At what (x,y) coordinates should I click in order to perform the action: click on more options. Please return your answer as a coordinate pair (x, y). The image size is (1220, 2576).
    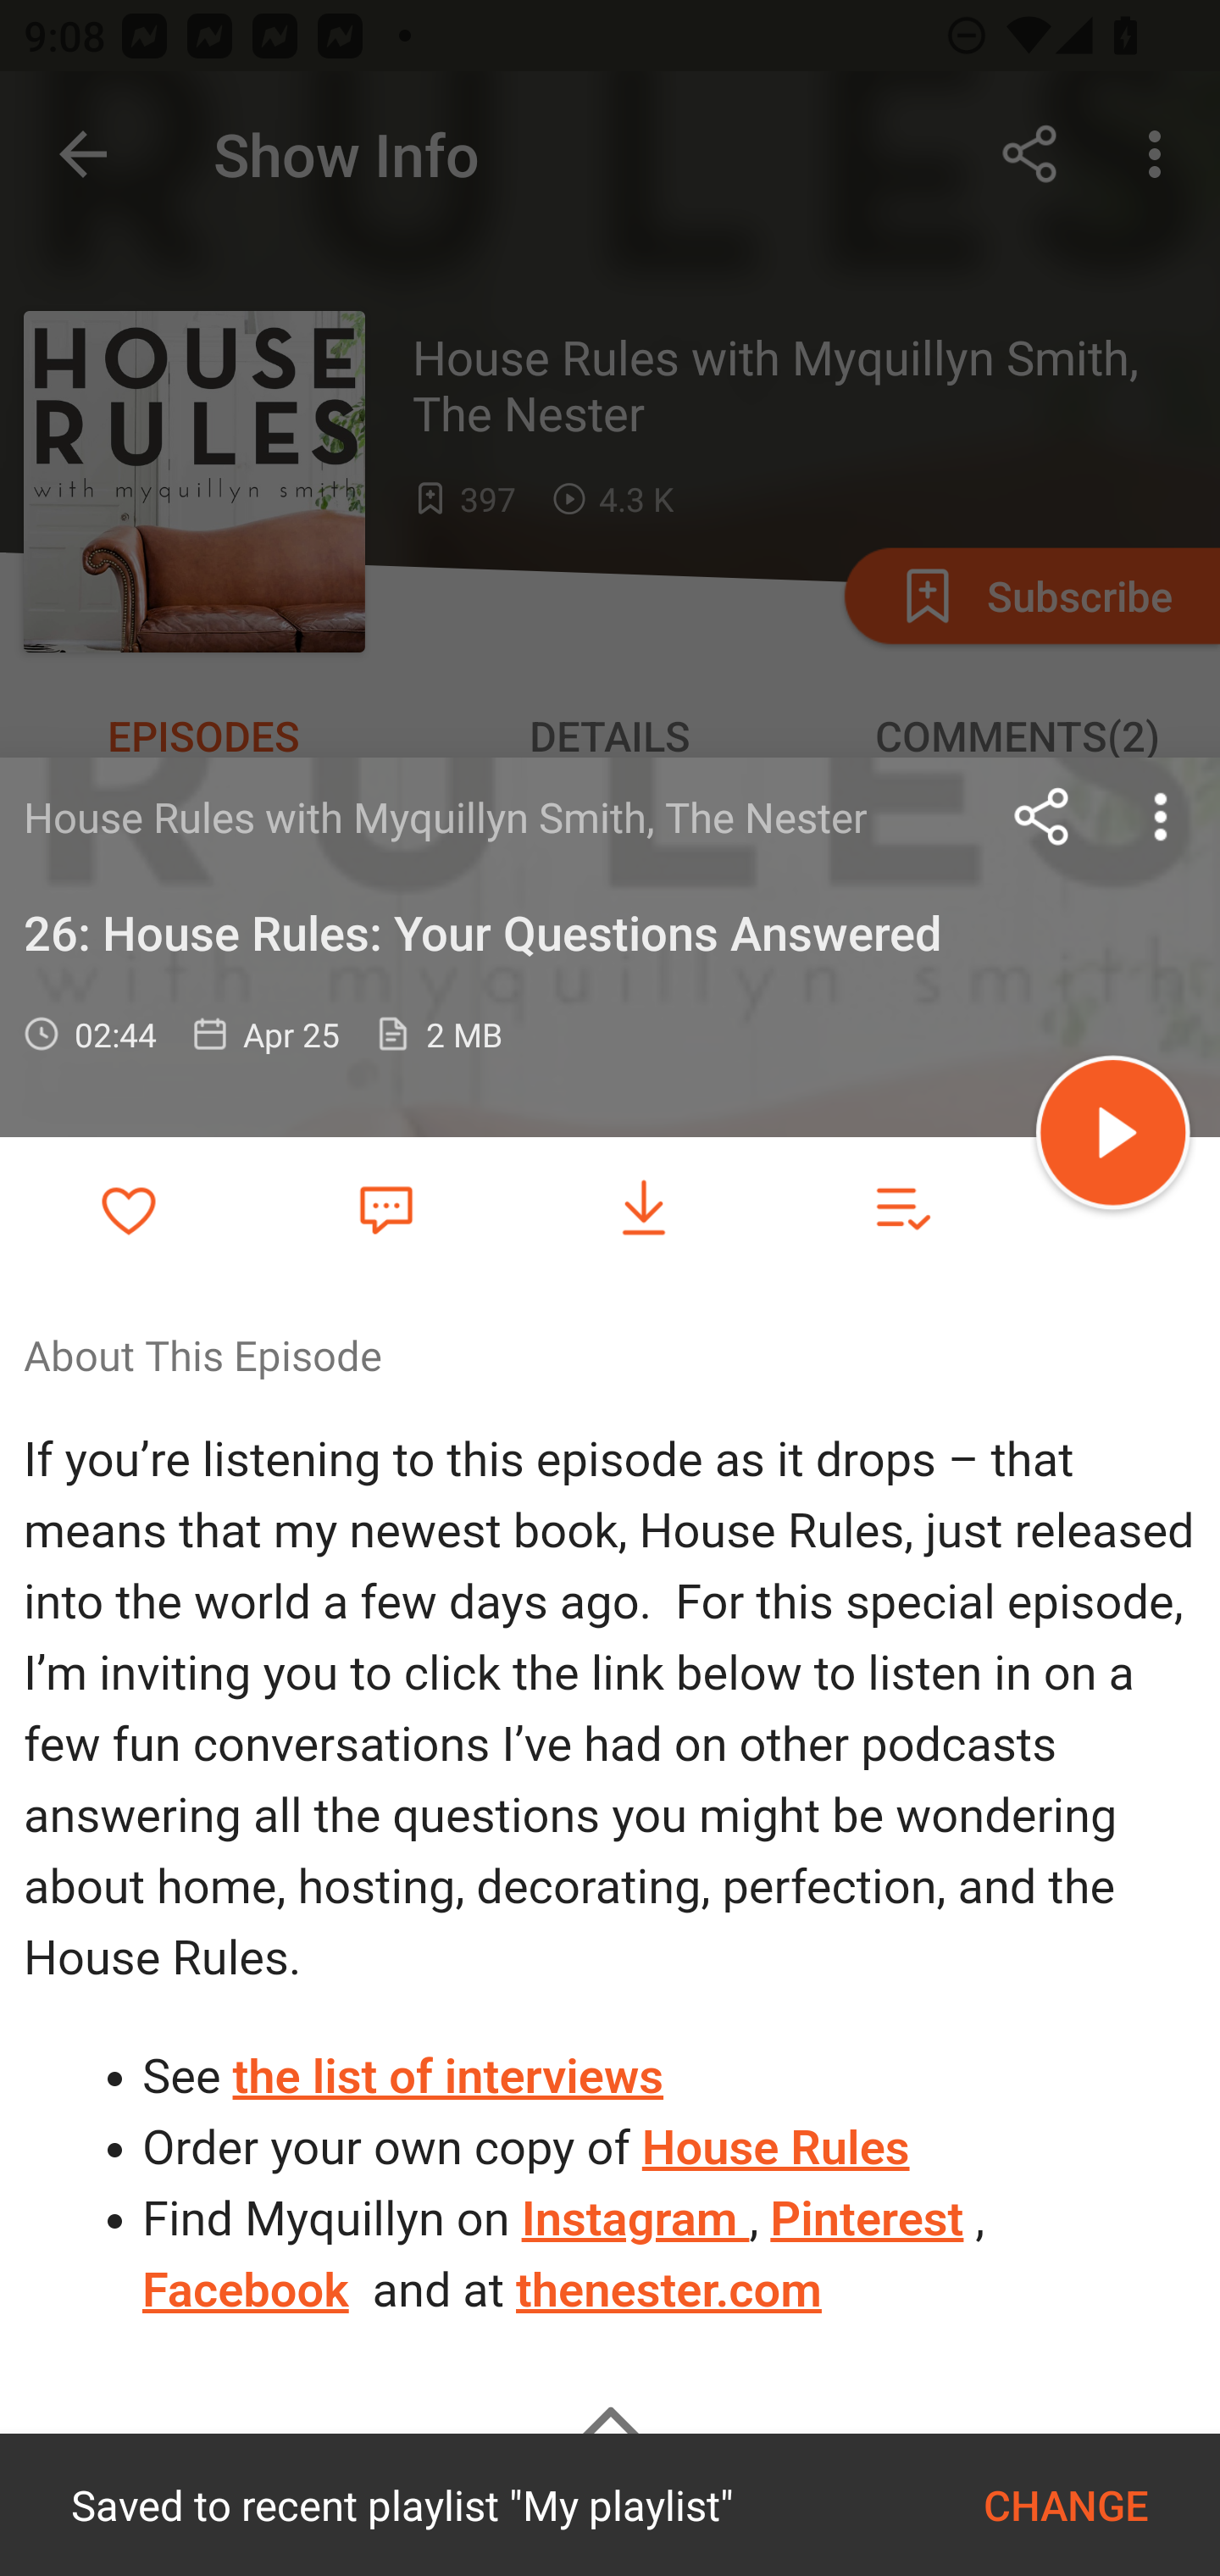
    Looking at the image, I should click on (1161, 816).